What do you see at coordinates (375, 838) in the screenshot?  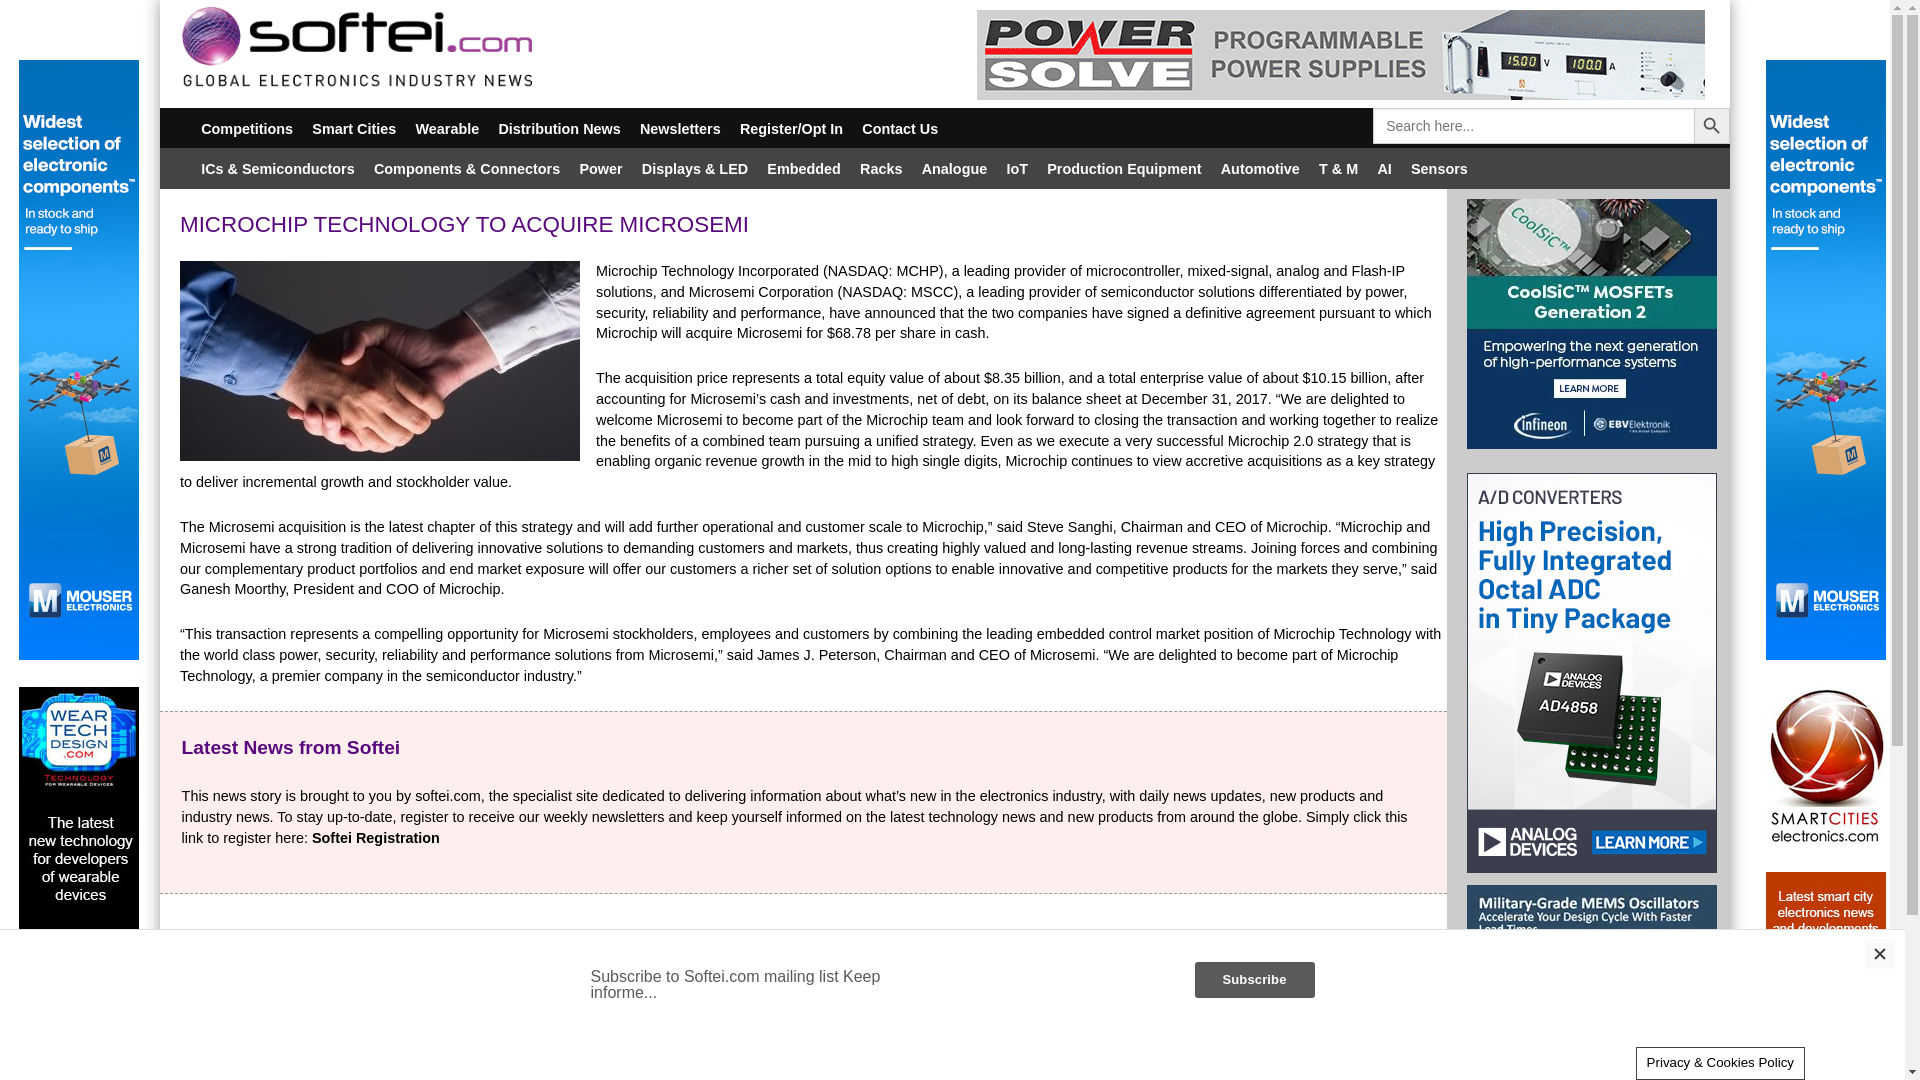 I see `Softei Registration` at bounding box center [375, 838].